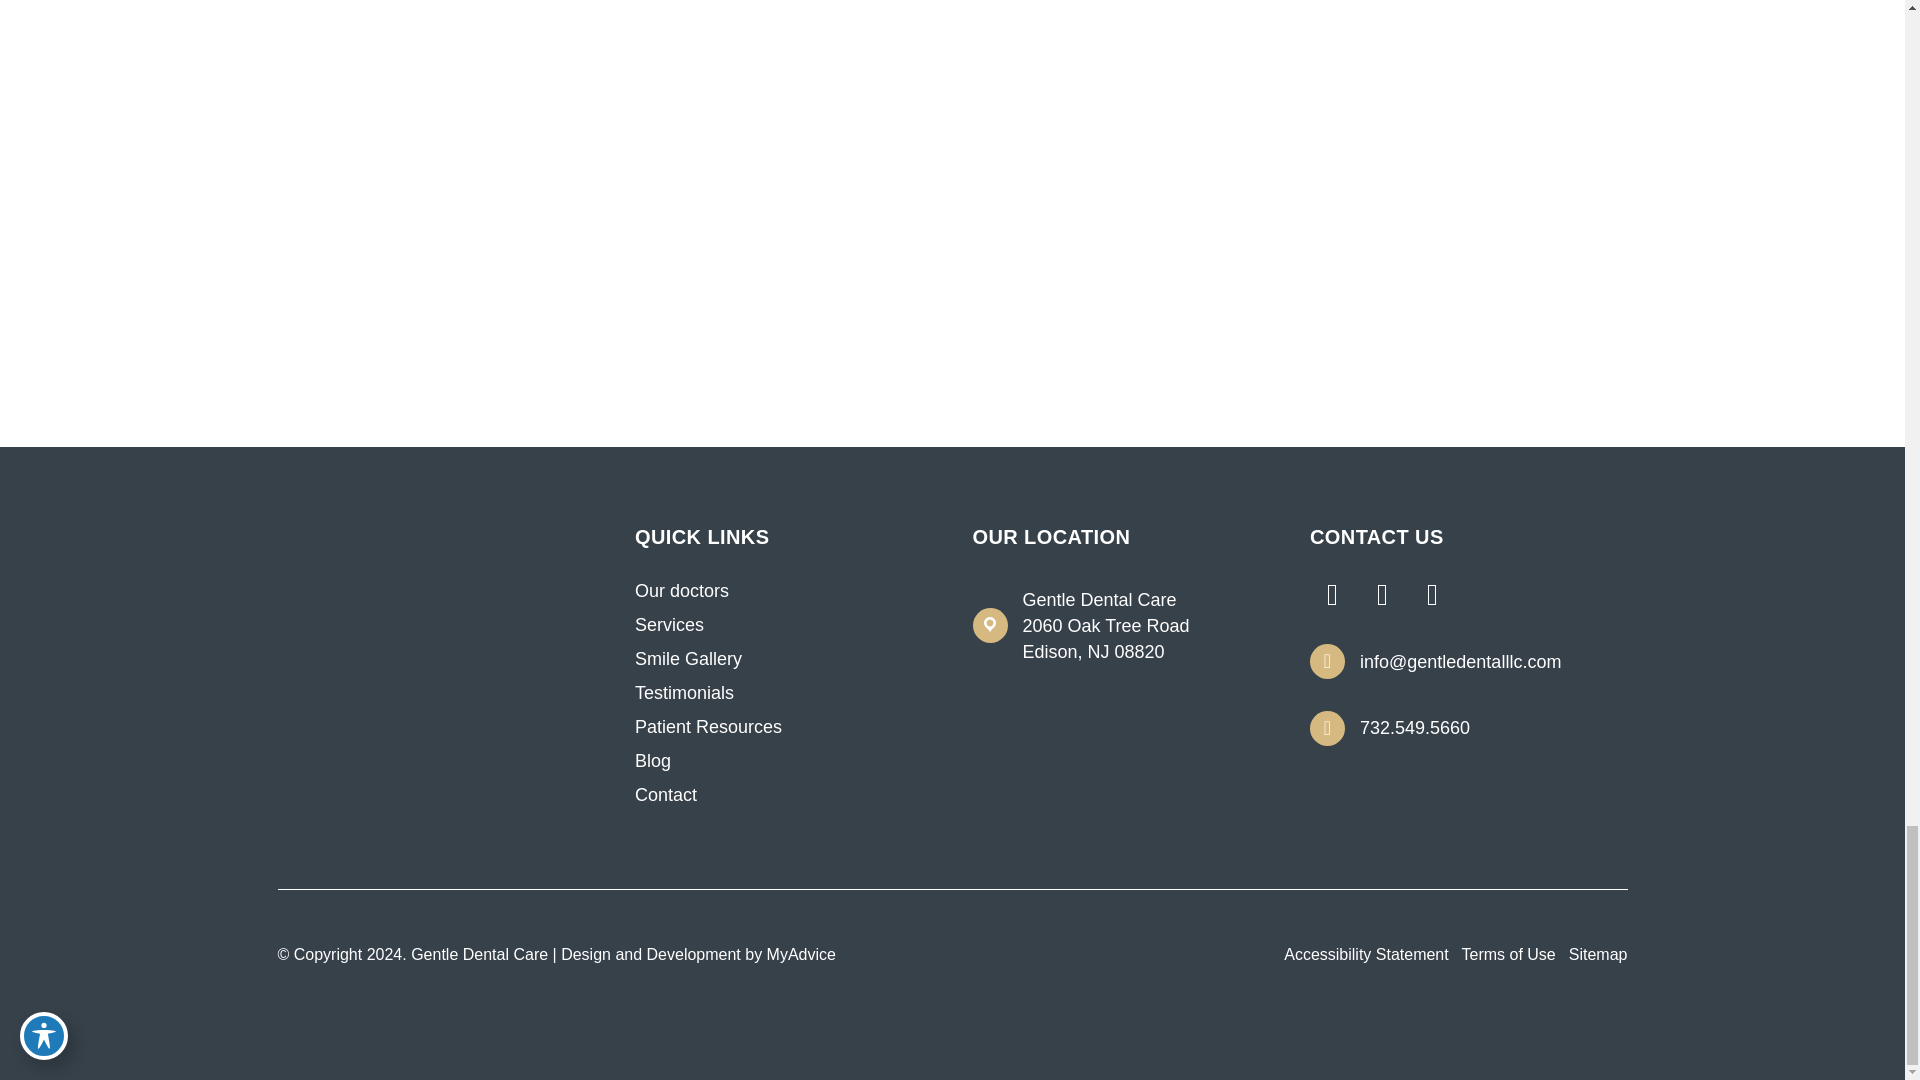  Describe the element at coordinates (446, 550) in the screenshot. I see `7cQKt EI` at that location.